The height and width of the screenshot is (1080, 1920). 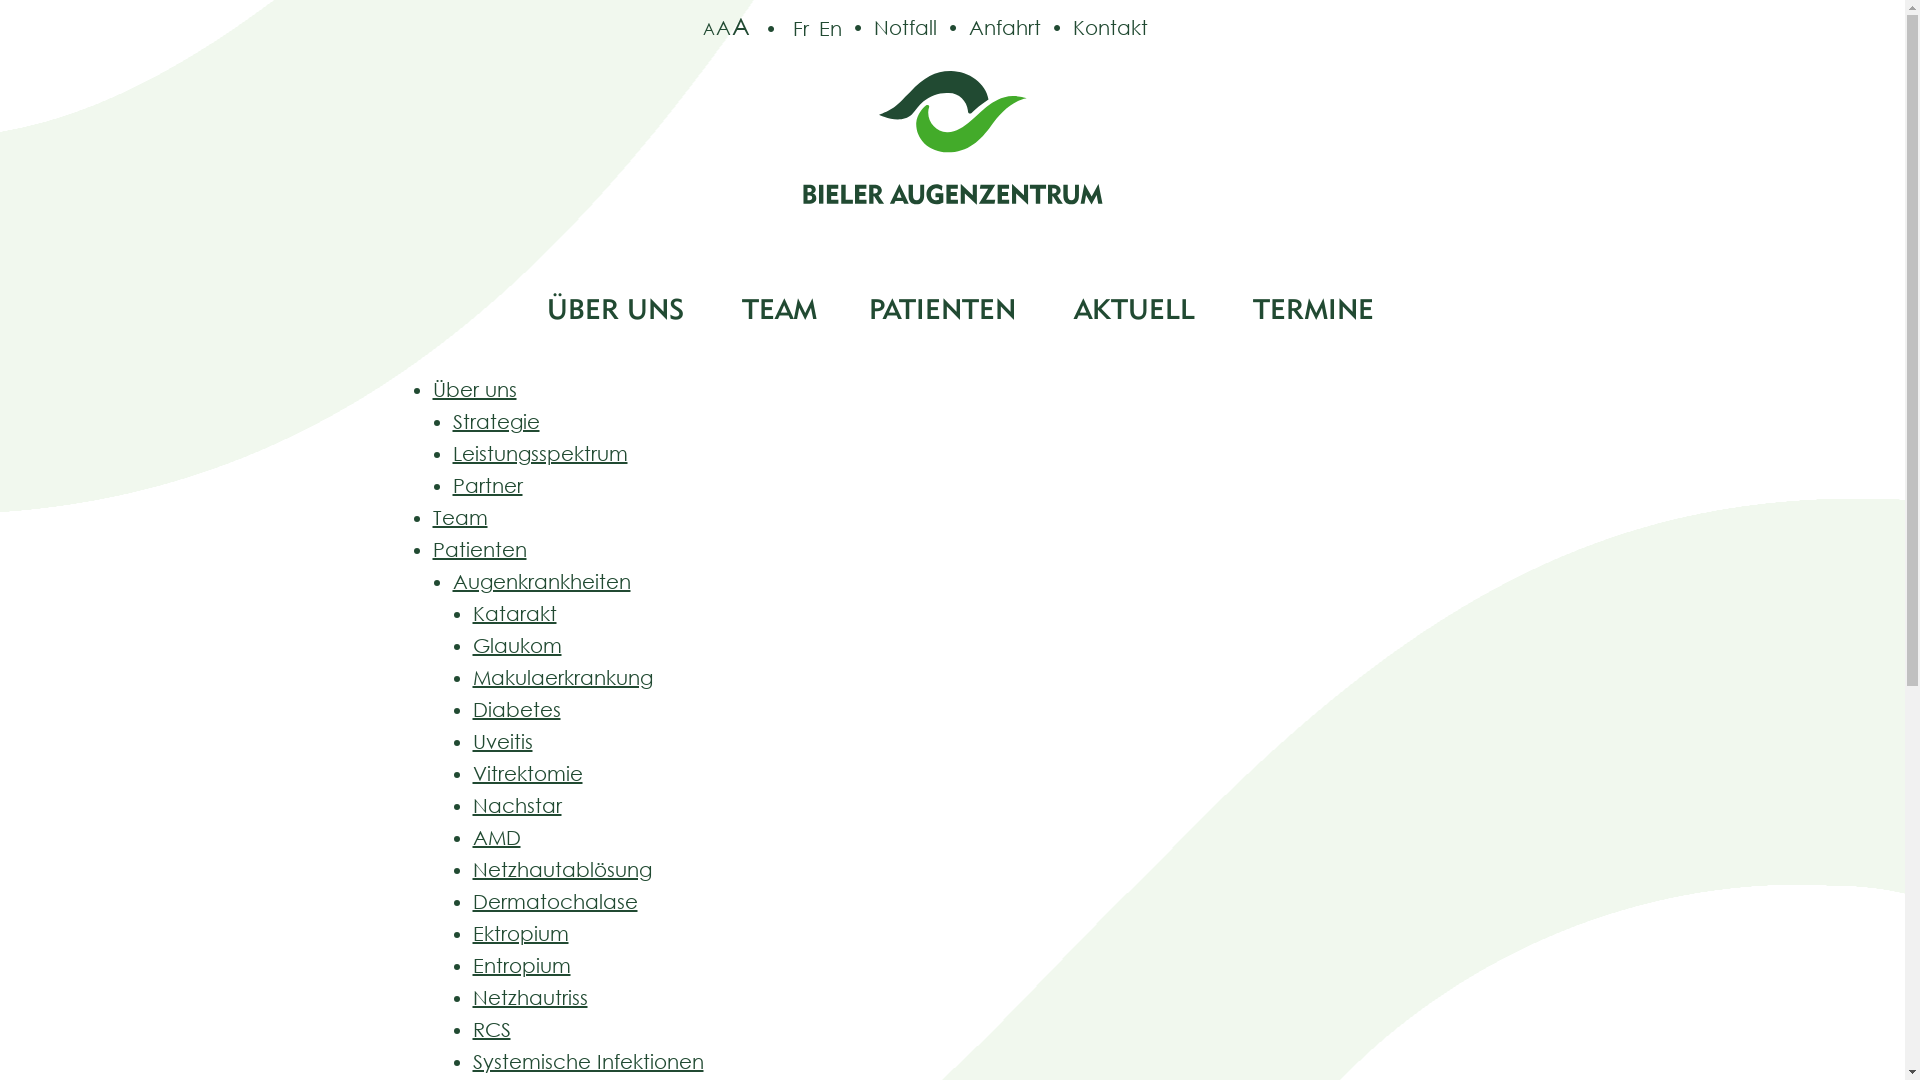 I want to click on AKTUELL, so click(x=1130, y=309).